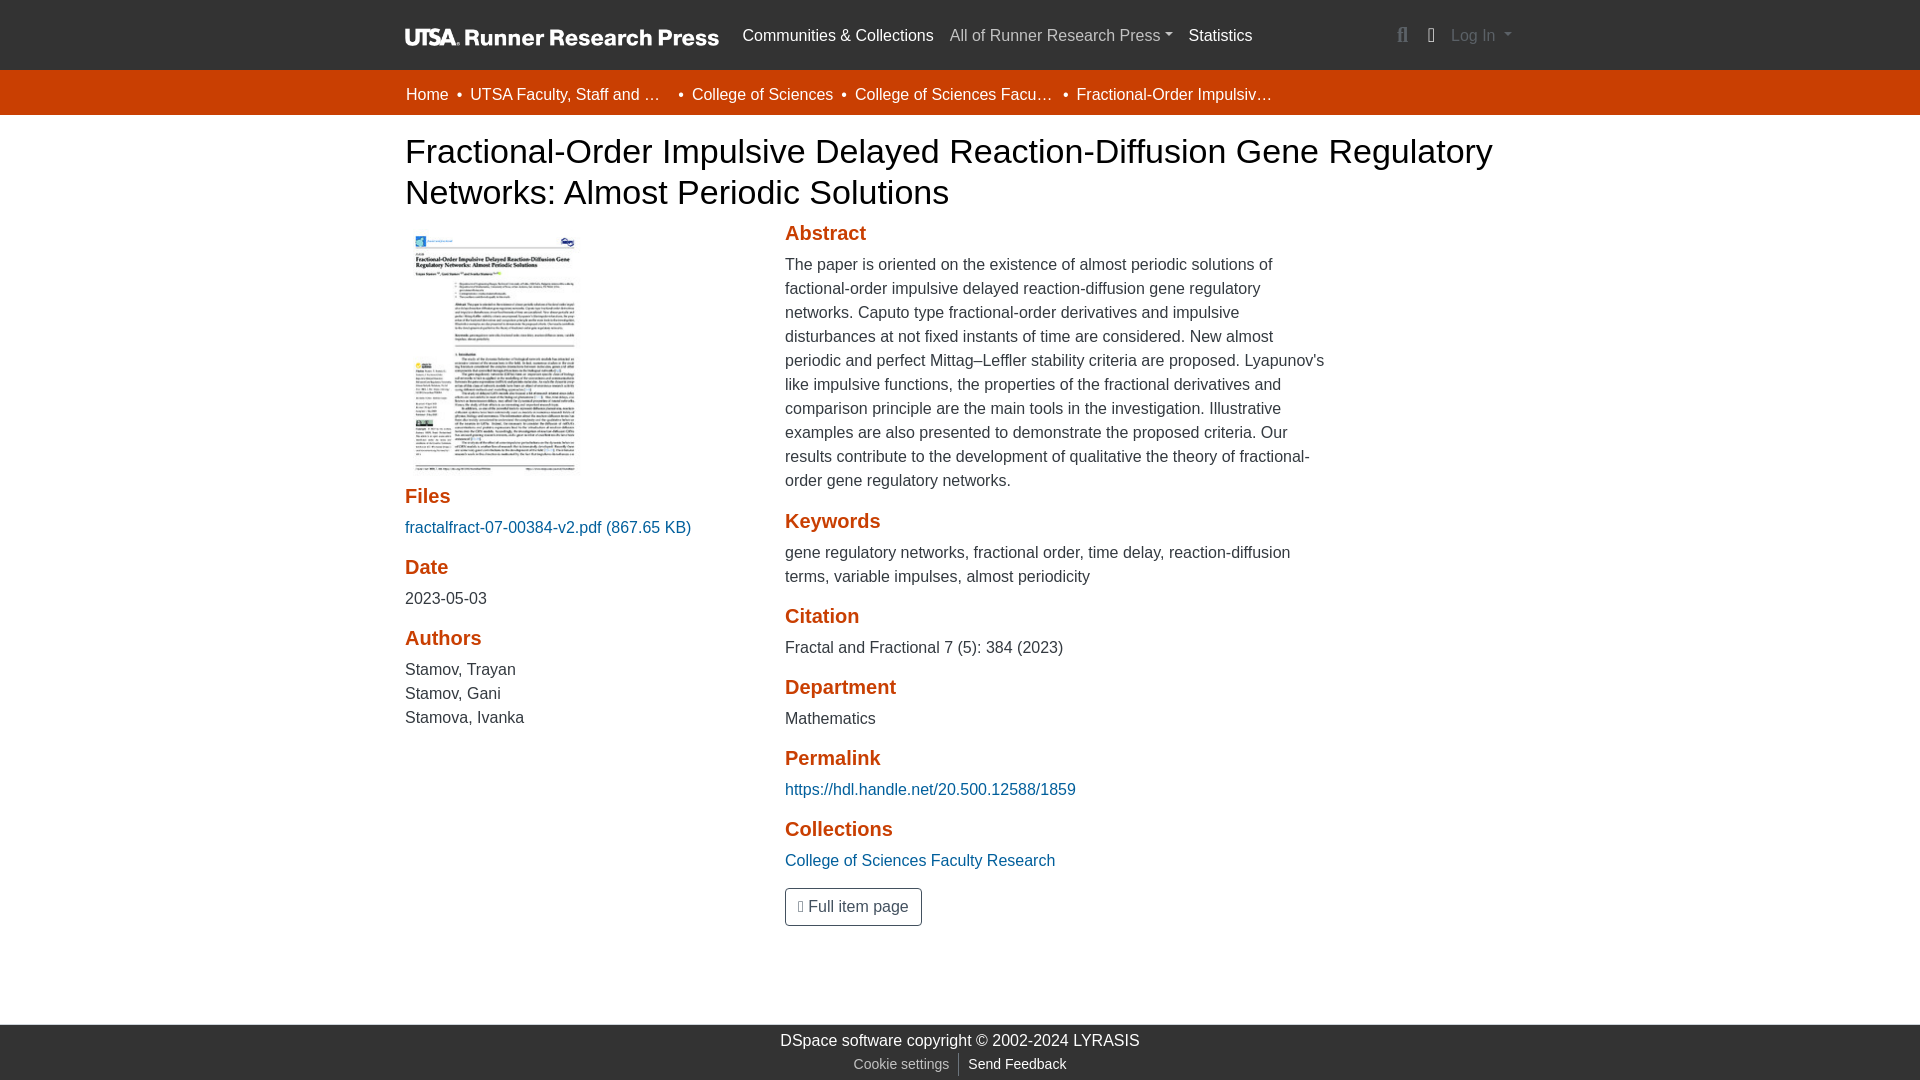  I want to click on All of Runner Research Press, so click(1061, 36).